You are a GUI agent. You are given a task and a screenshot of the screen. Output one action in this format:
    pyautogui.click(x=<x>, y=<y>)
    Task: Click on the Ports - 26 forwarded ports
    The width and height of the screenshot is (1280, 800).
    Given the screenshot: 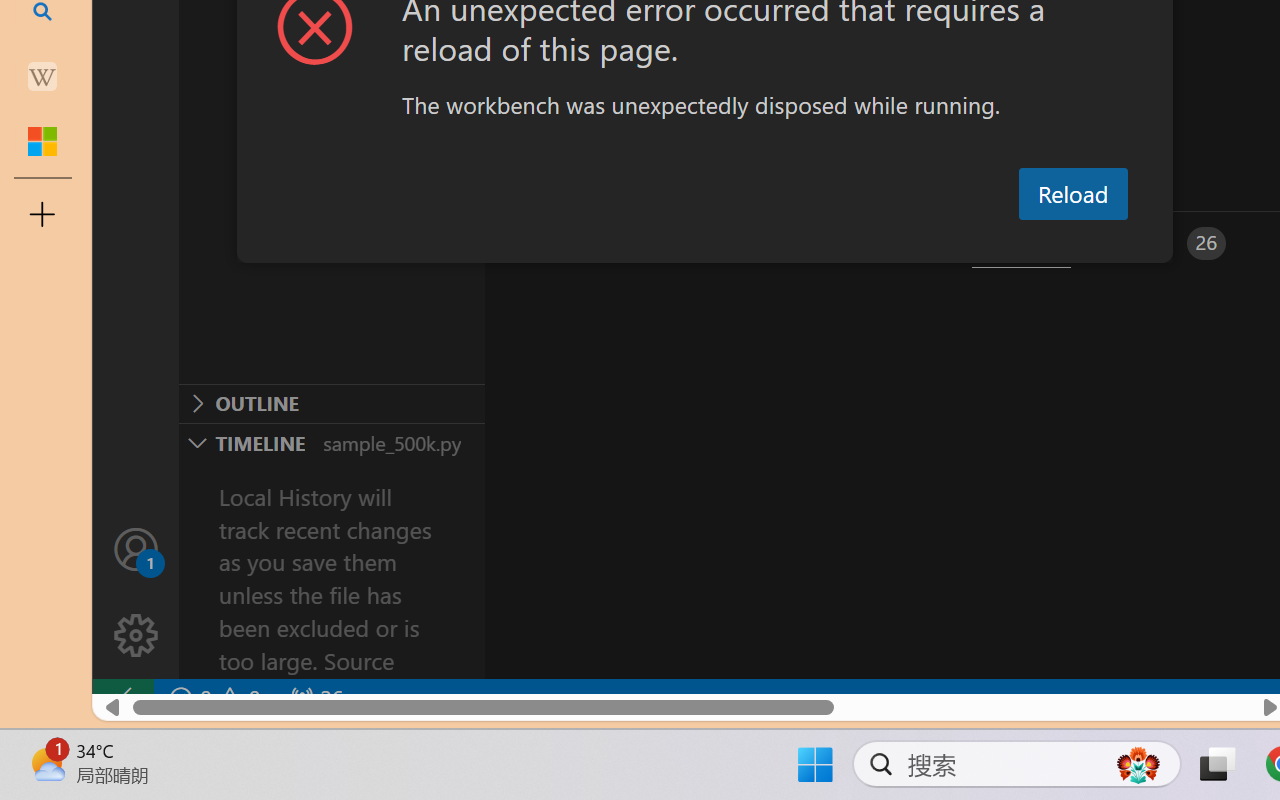 What is the action you would take?
    pyautogui.click(x=1165, y=243)
    